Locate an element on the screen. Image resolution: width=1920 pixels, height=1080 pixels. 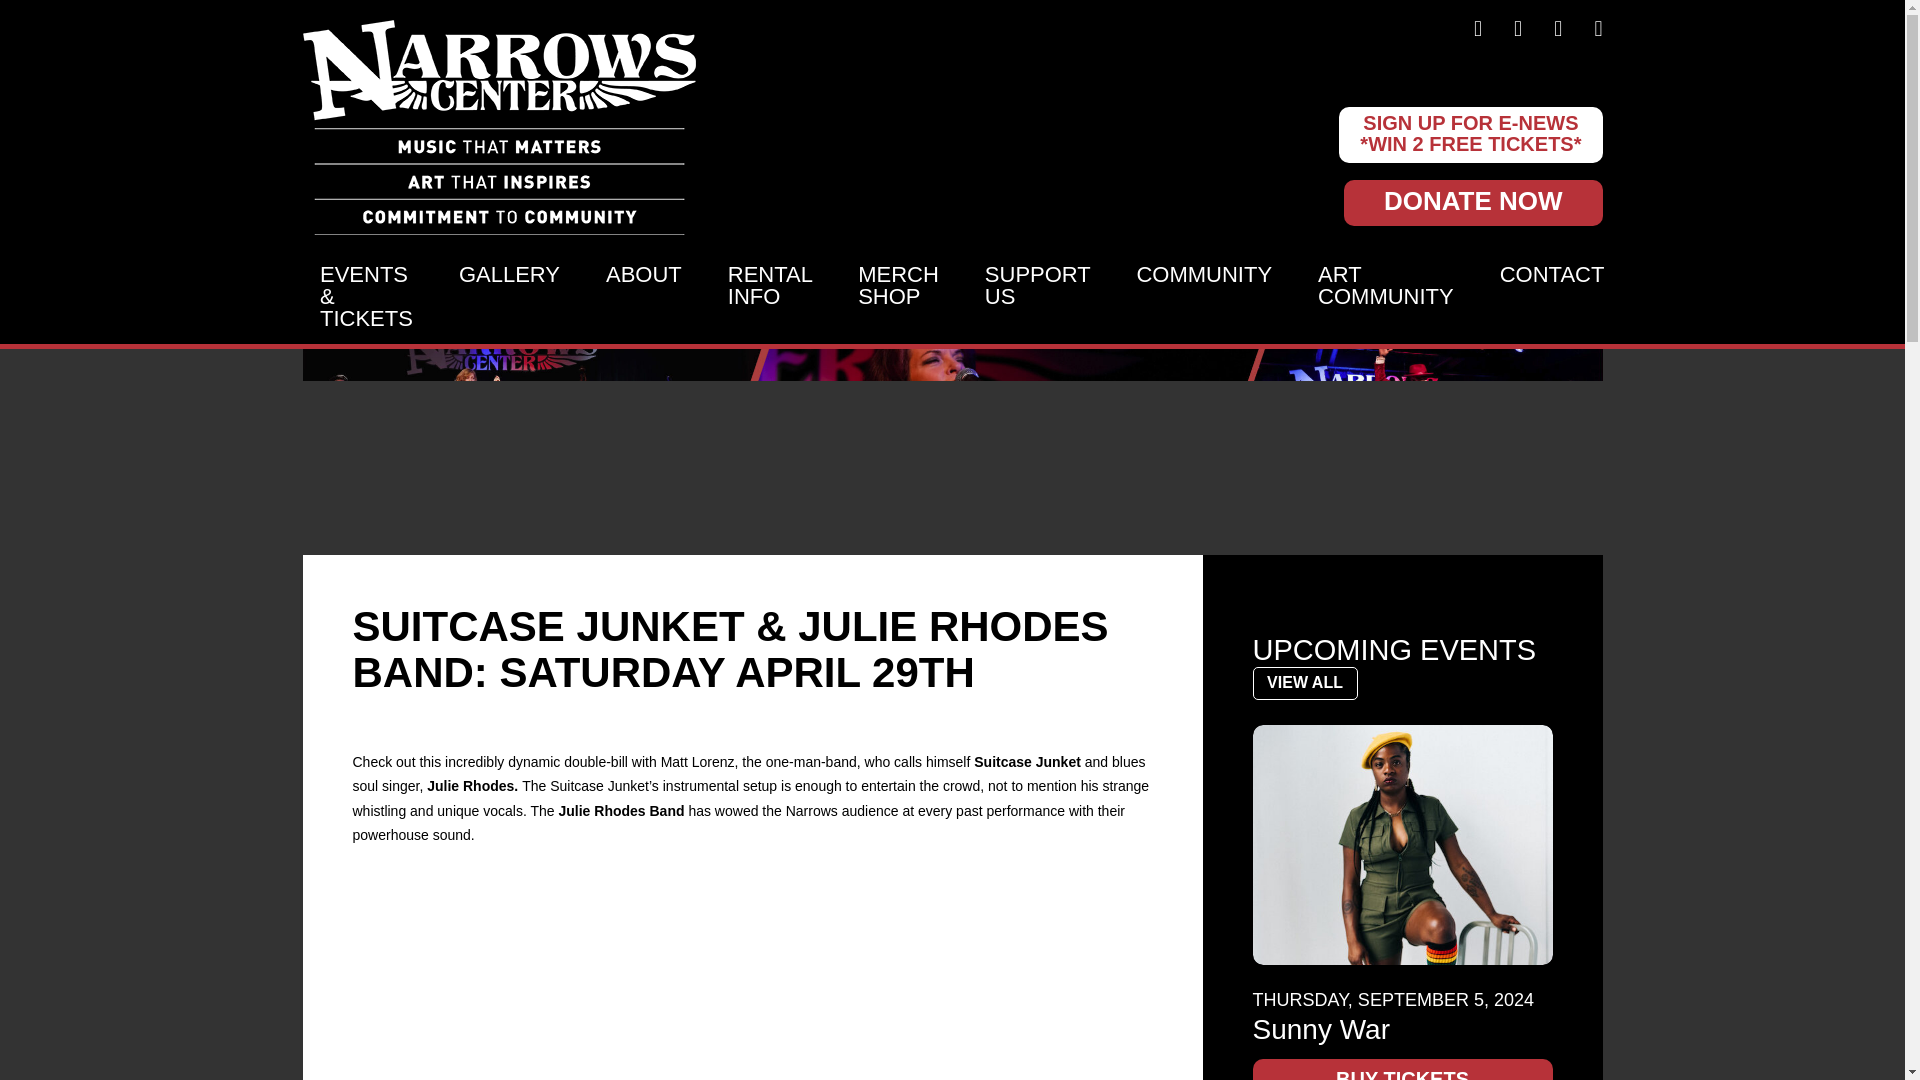
RENTAL INFO is located at coordinates (770, 298).